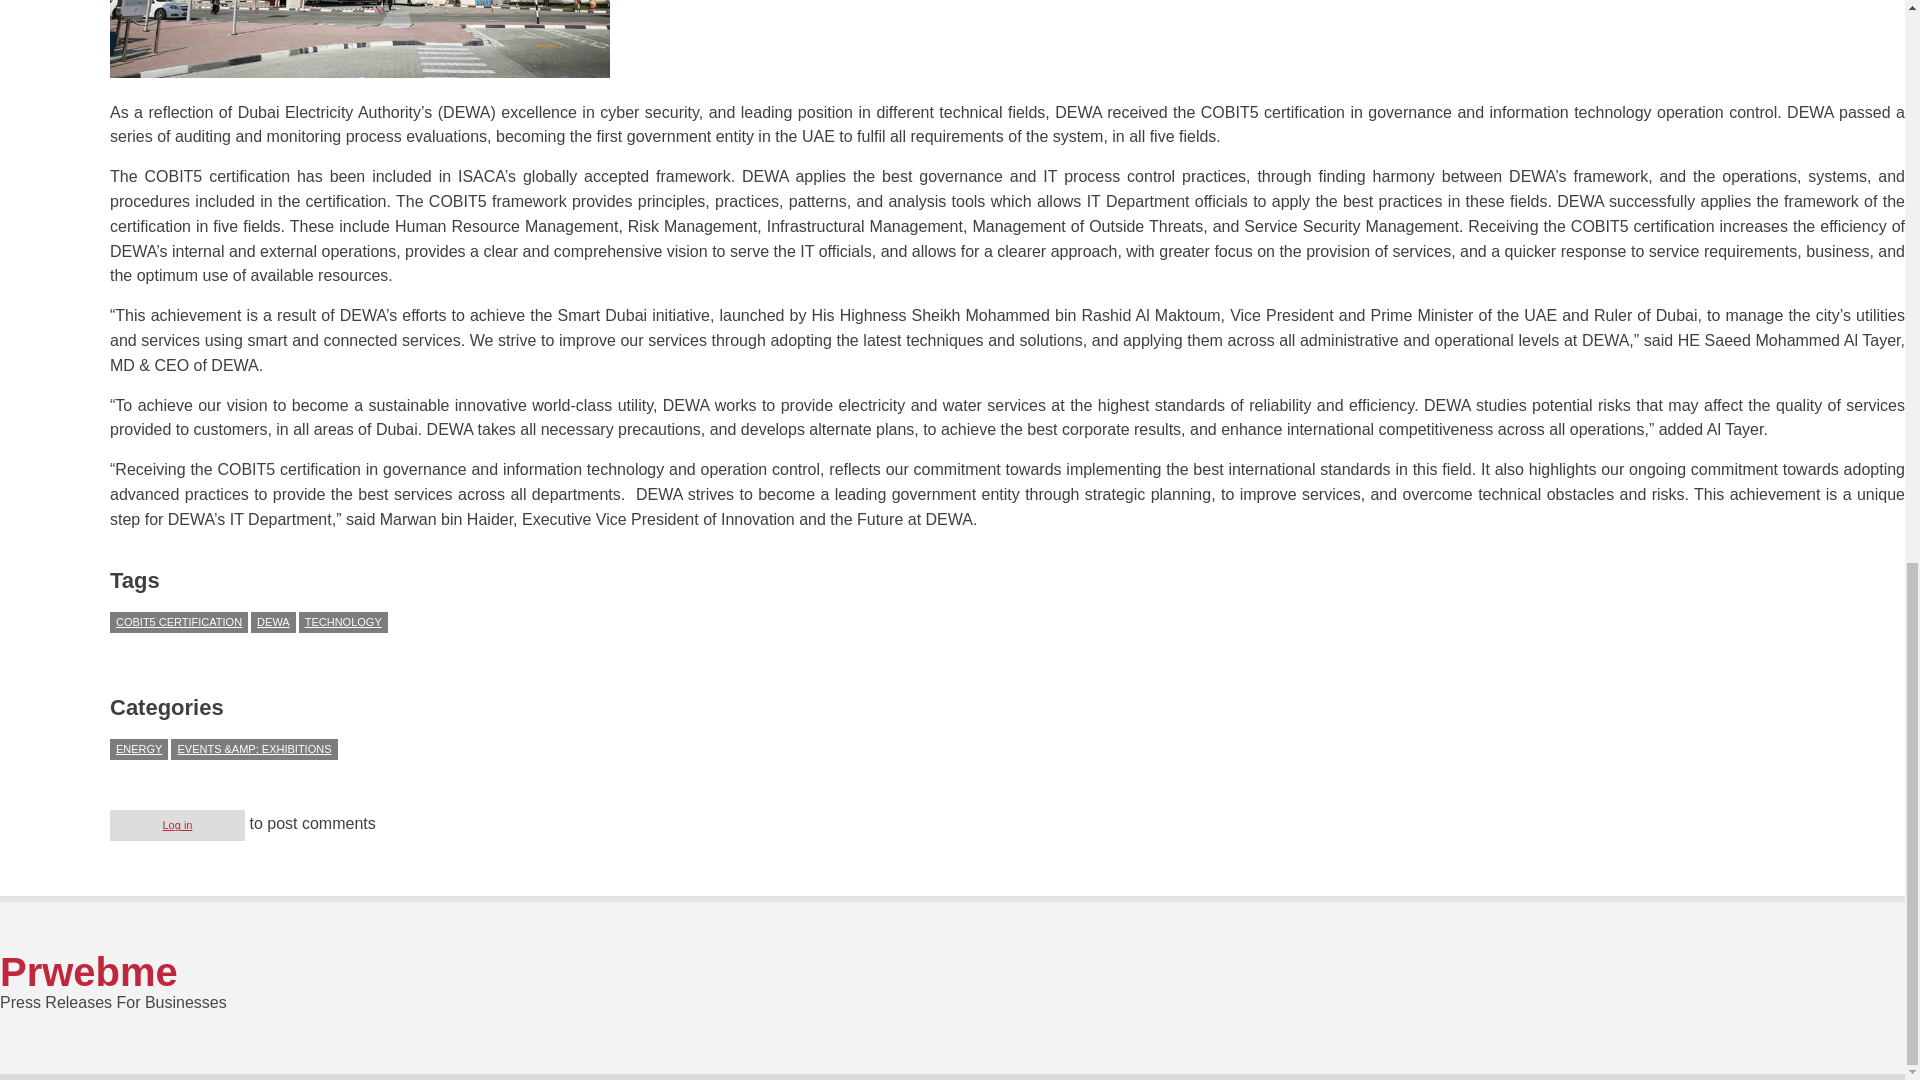  Describe the element at coordinates (178, 622) in the screenshot. I see `COBIT5 CERTIFICATION` at that location.